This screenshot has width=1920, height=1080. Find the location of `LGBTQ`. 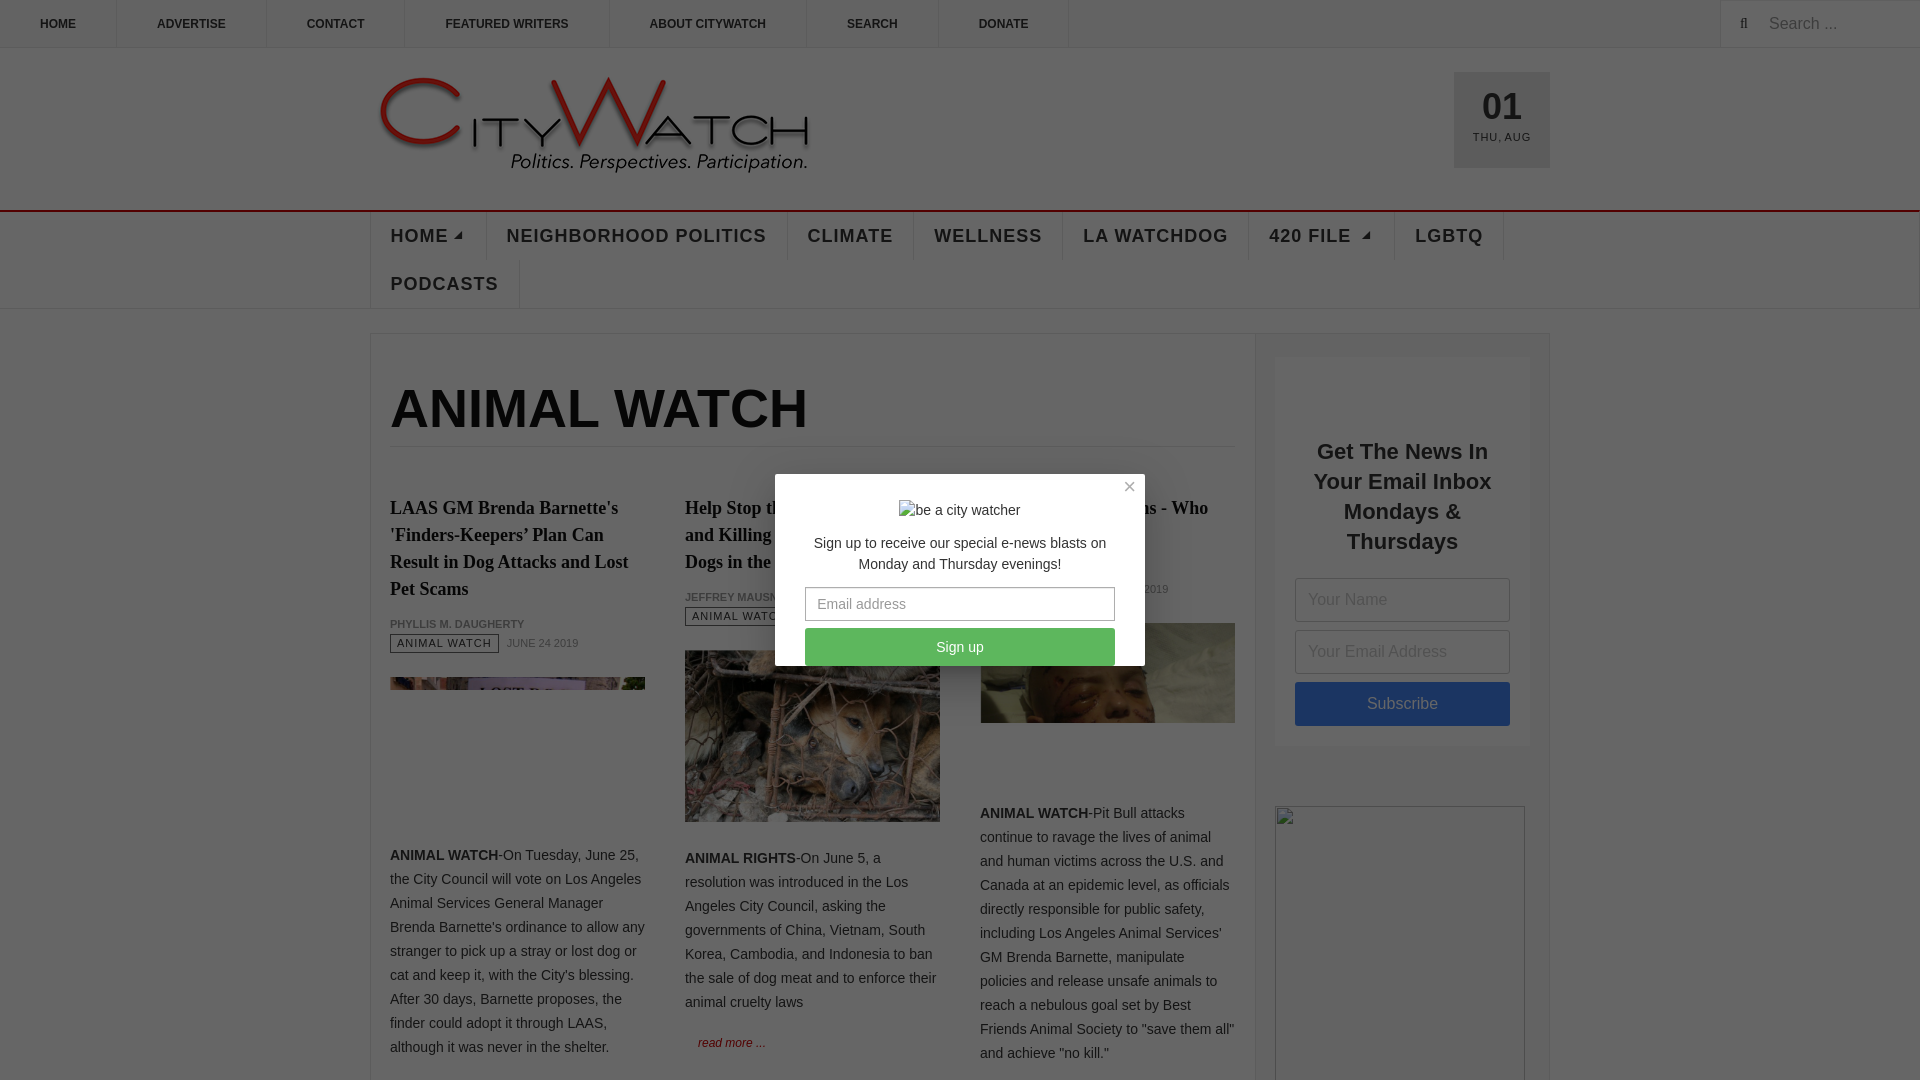

LGBTQ is located at coordinates (1449, 236).